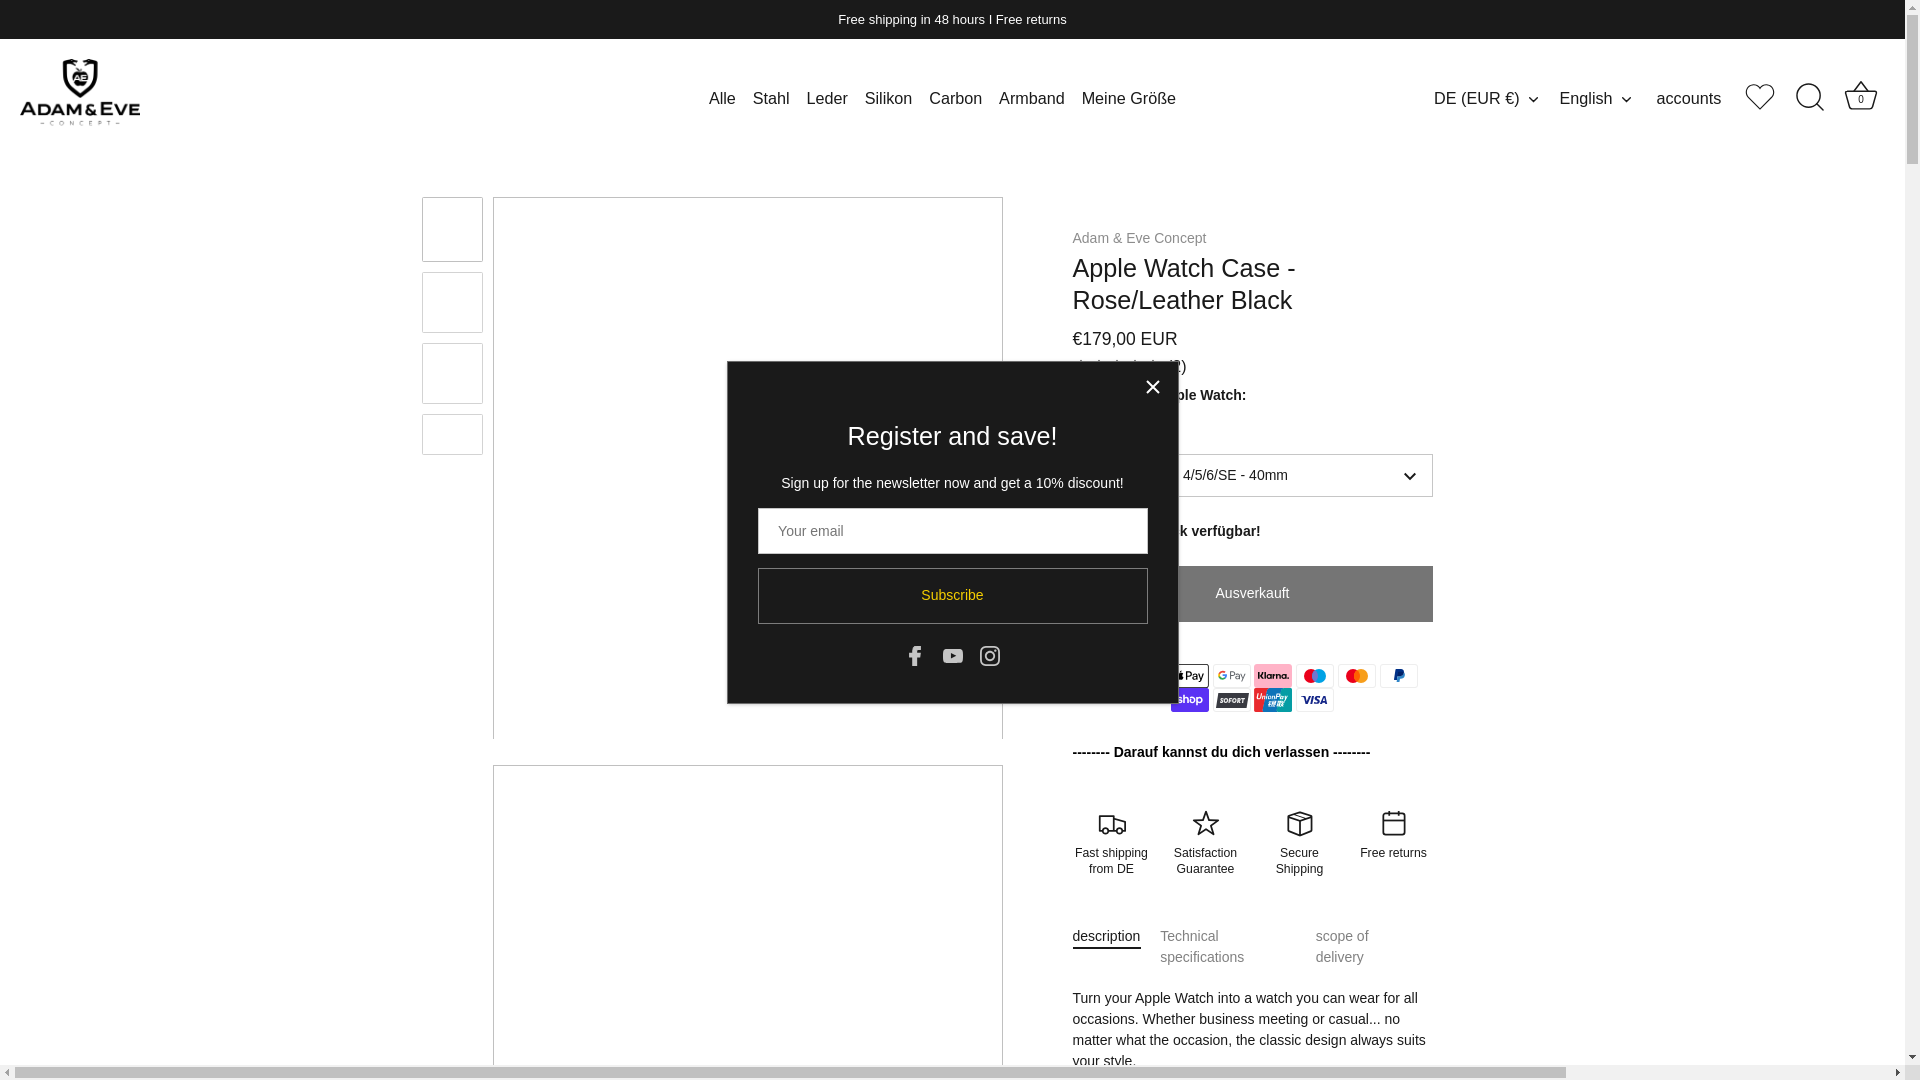 This screenshot has height=1080, width=1920. Describe the element at coordinates (1399, 676) in the screenshot. I see `PayPal` at that location.